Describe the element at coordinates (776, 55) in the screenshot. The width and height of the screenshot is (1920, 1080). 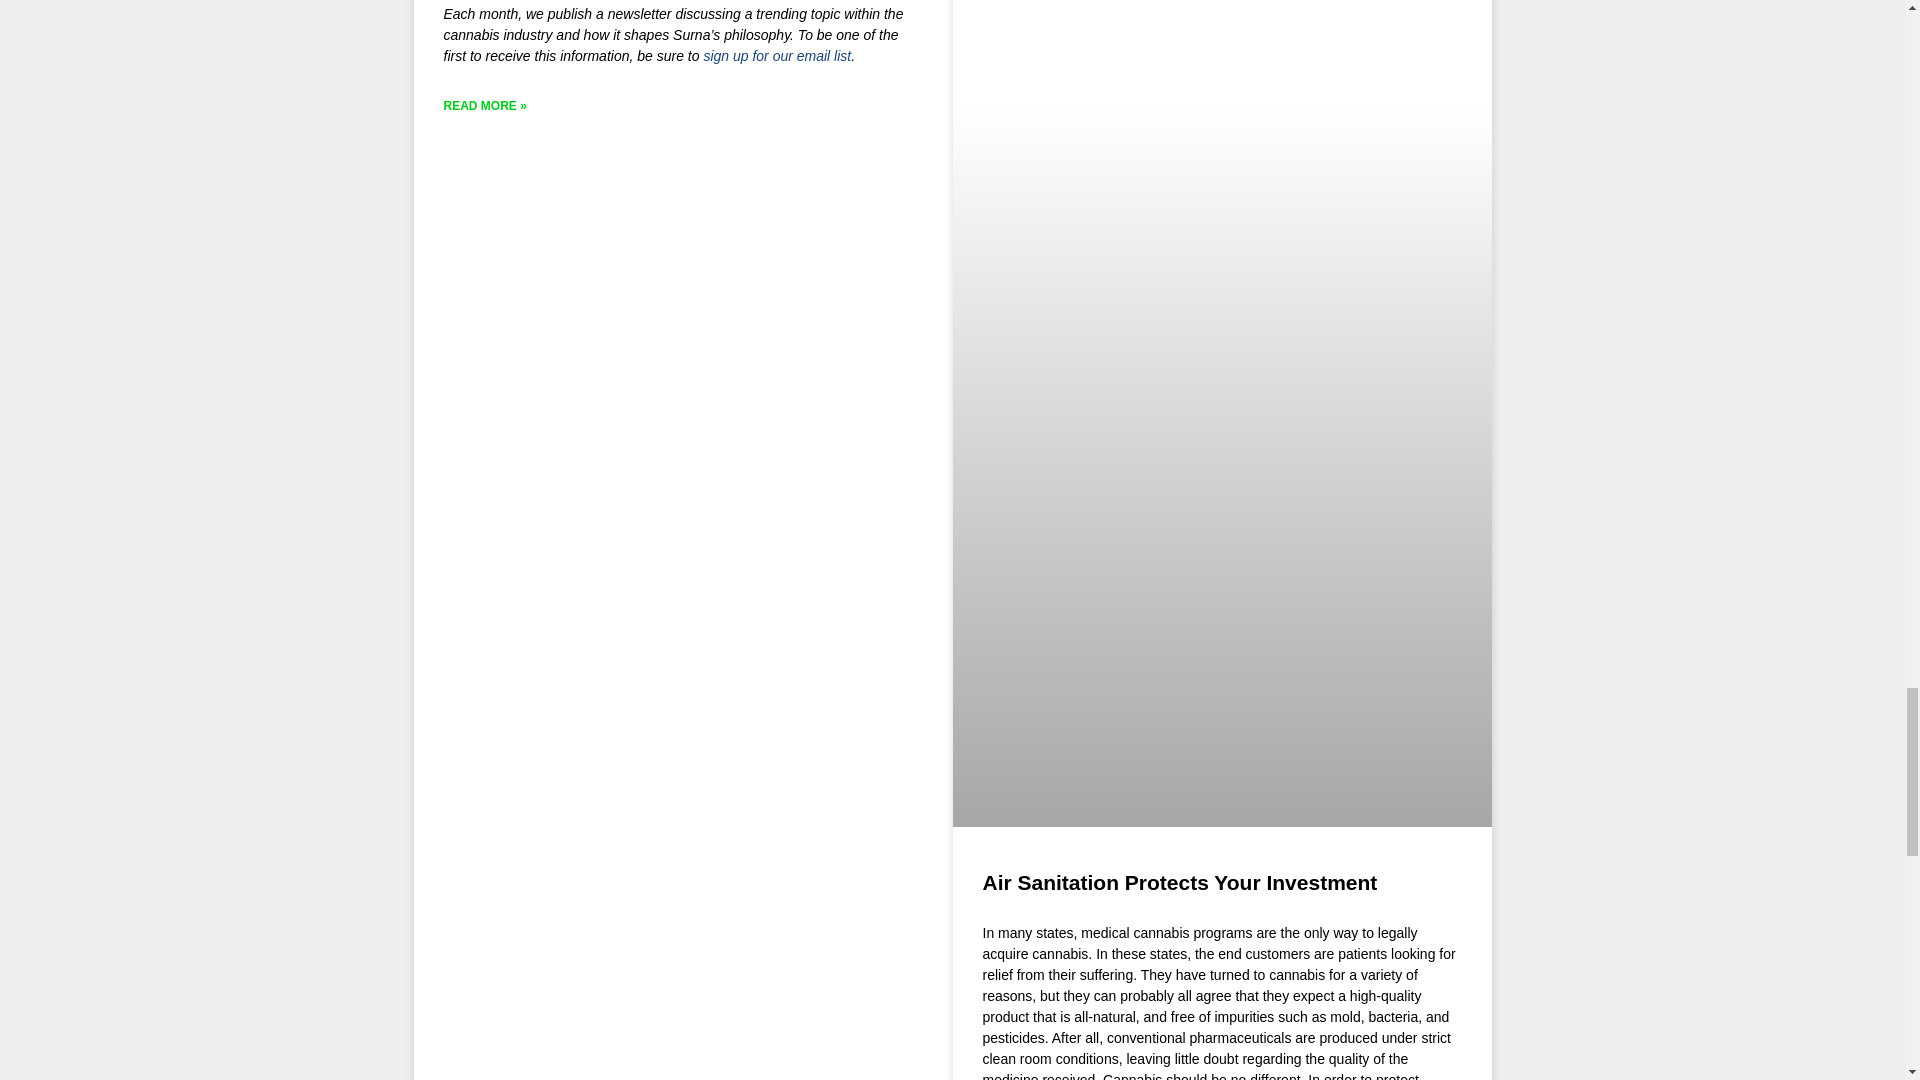
I see `Surna Newsletter Sign Up` at that location.